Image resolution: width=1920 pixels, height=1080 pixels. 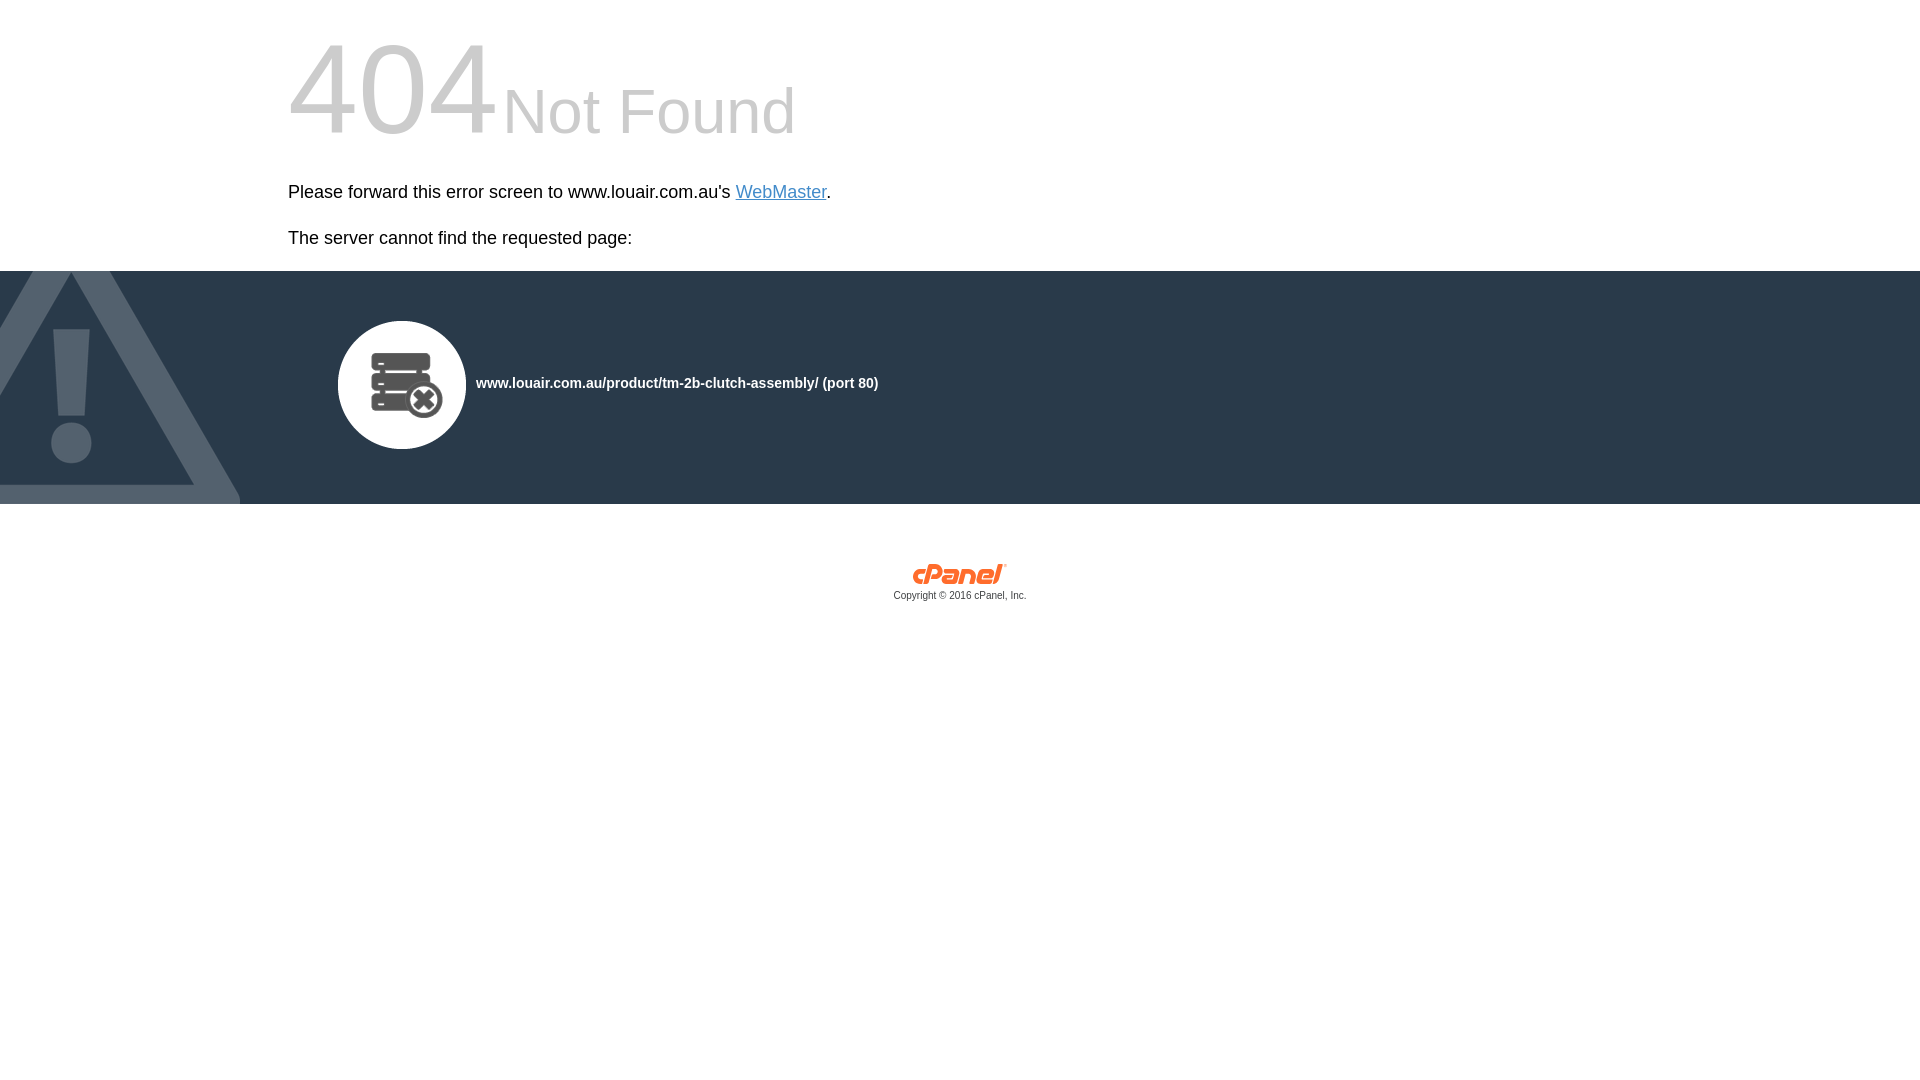 What do you see at coordinates (782, 192) in the screenshot?
I see `WebMaster` at bounding box center [782, 192].